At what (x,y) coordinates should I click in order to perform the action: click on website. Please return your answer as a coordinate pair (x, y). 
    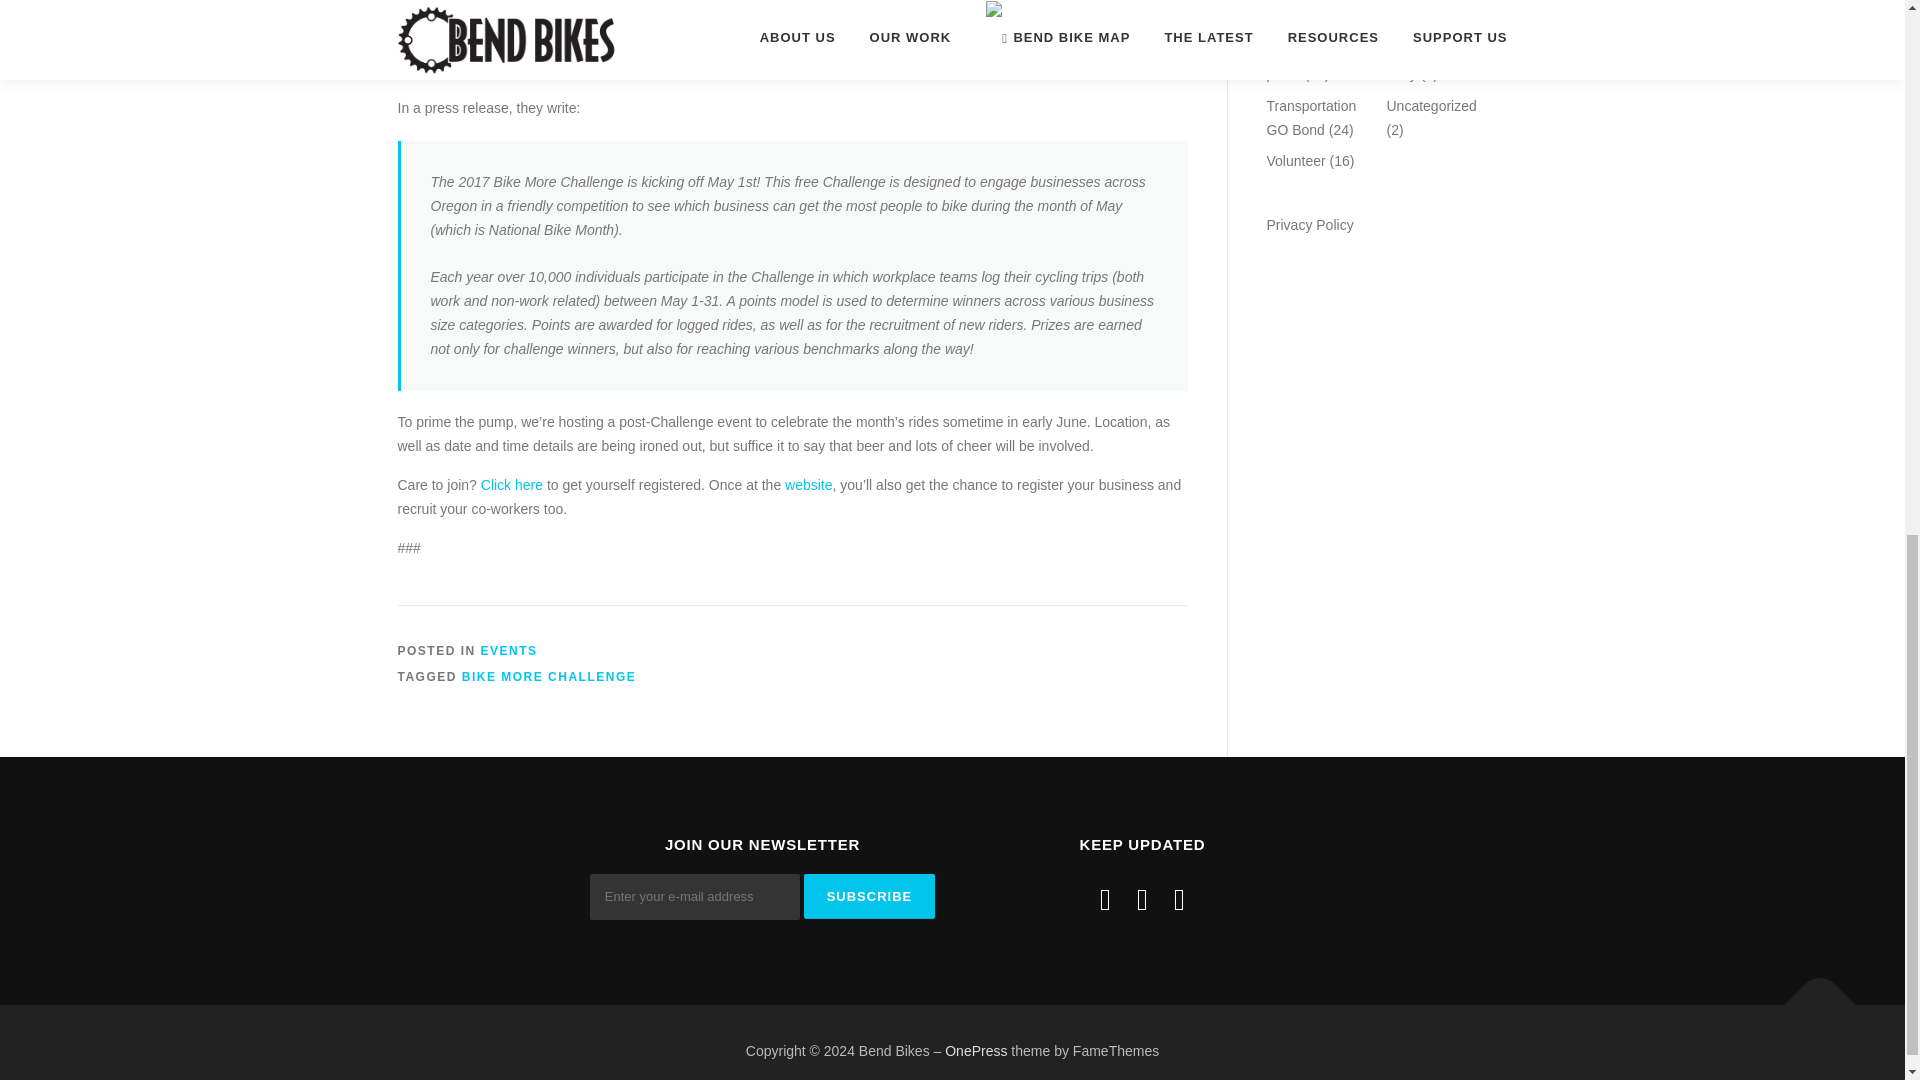
    Looking at the image, I should click on (808, 484).